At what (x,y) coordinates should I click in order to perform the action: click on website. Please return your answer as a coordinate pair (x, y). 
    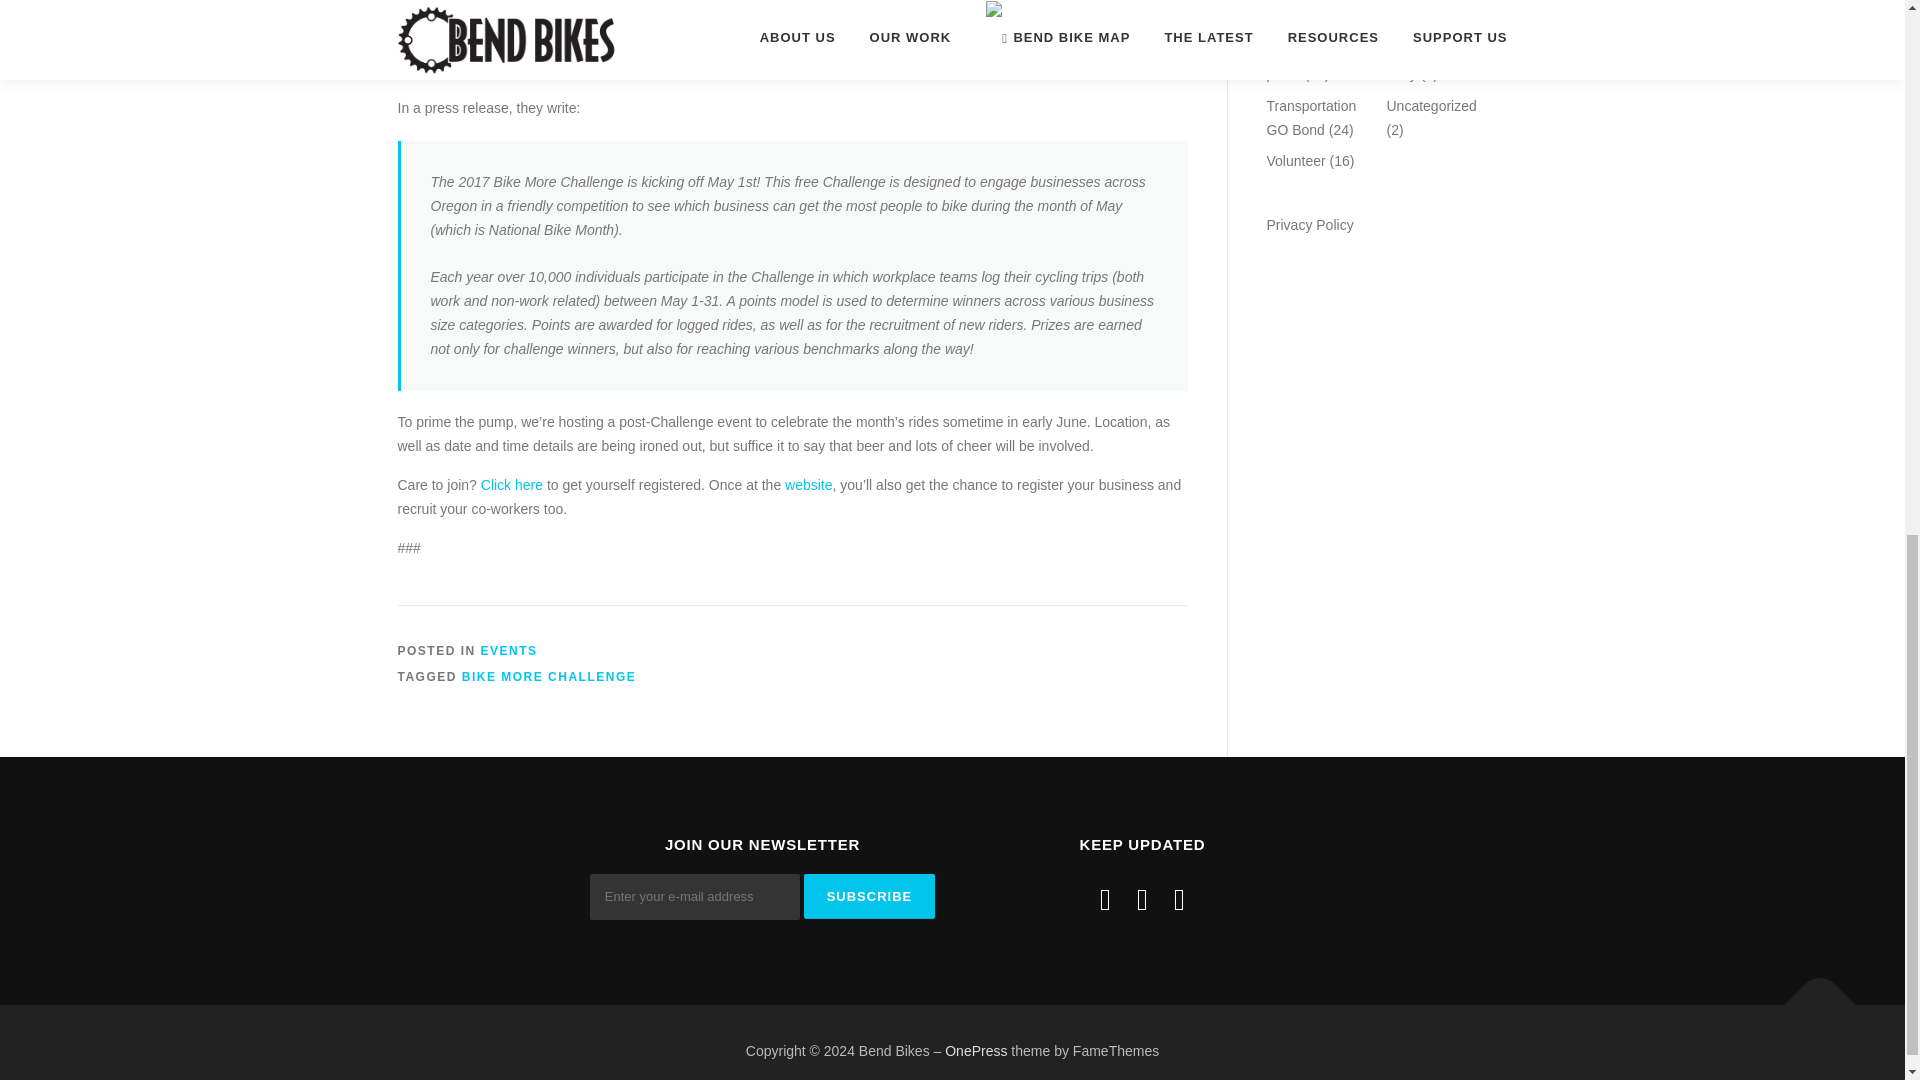
    Looking at the image, I should click on (808, 484).